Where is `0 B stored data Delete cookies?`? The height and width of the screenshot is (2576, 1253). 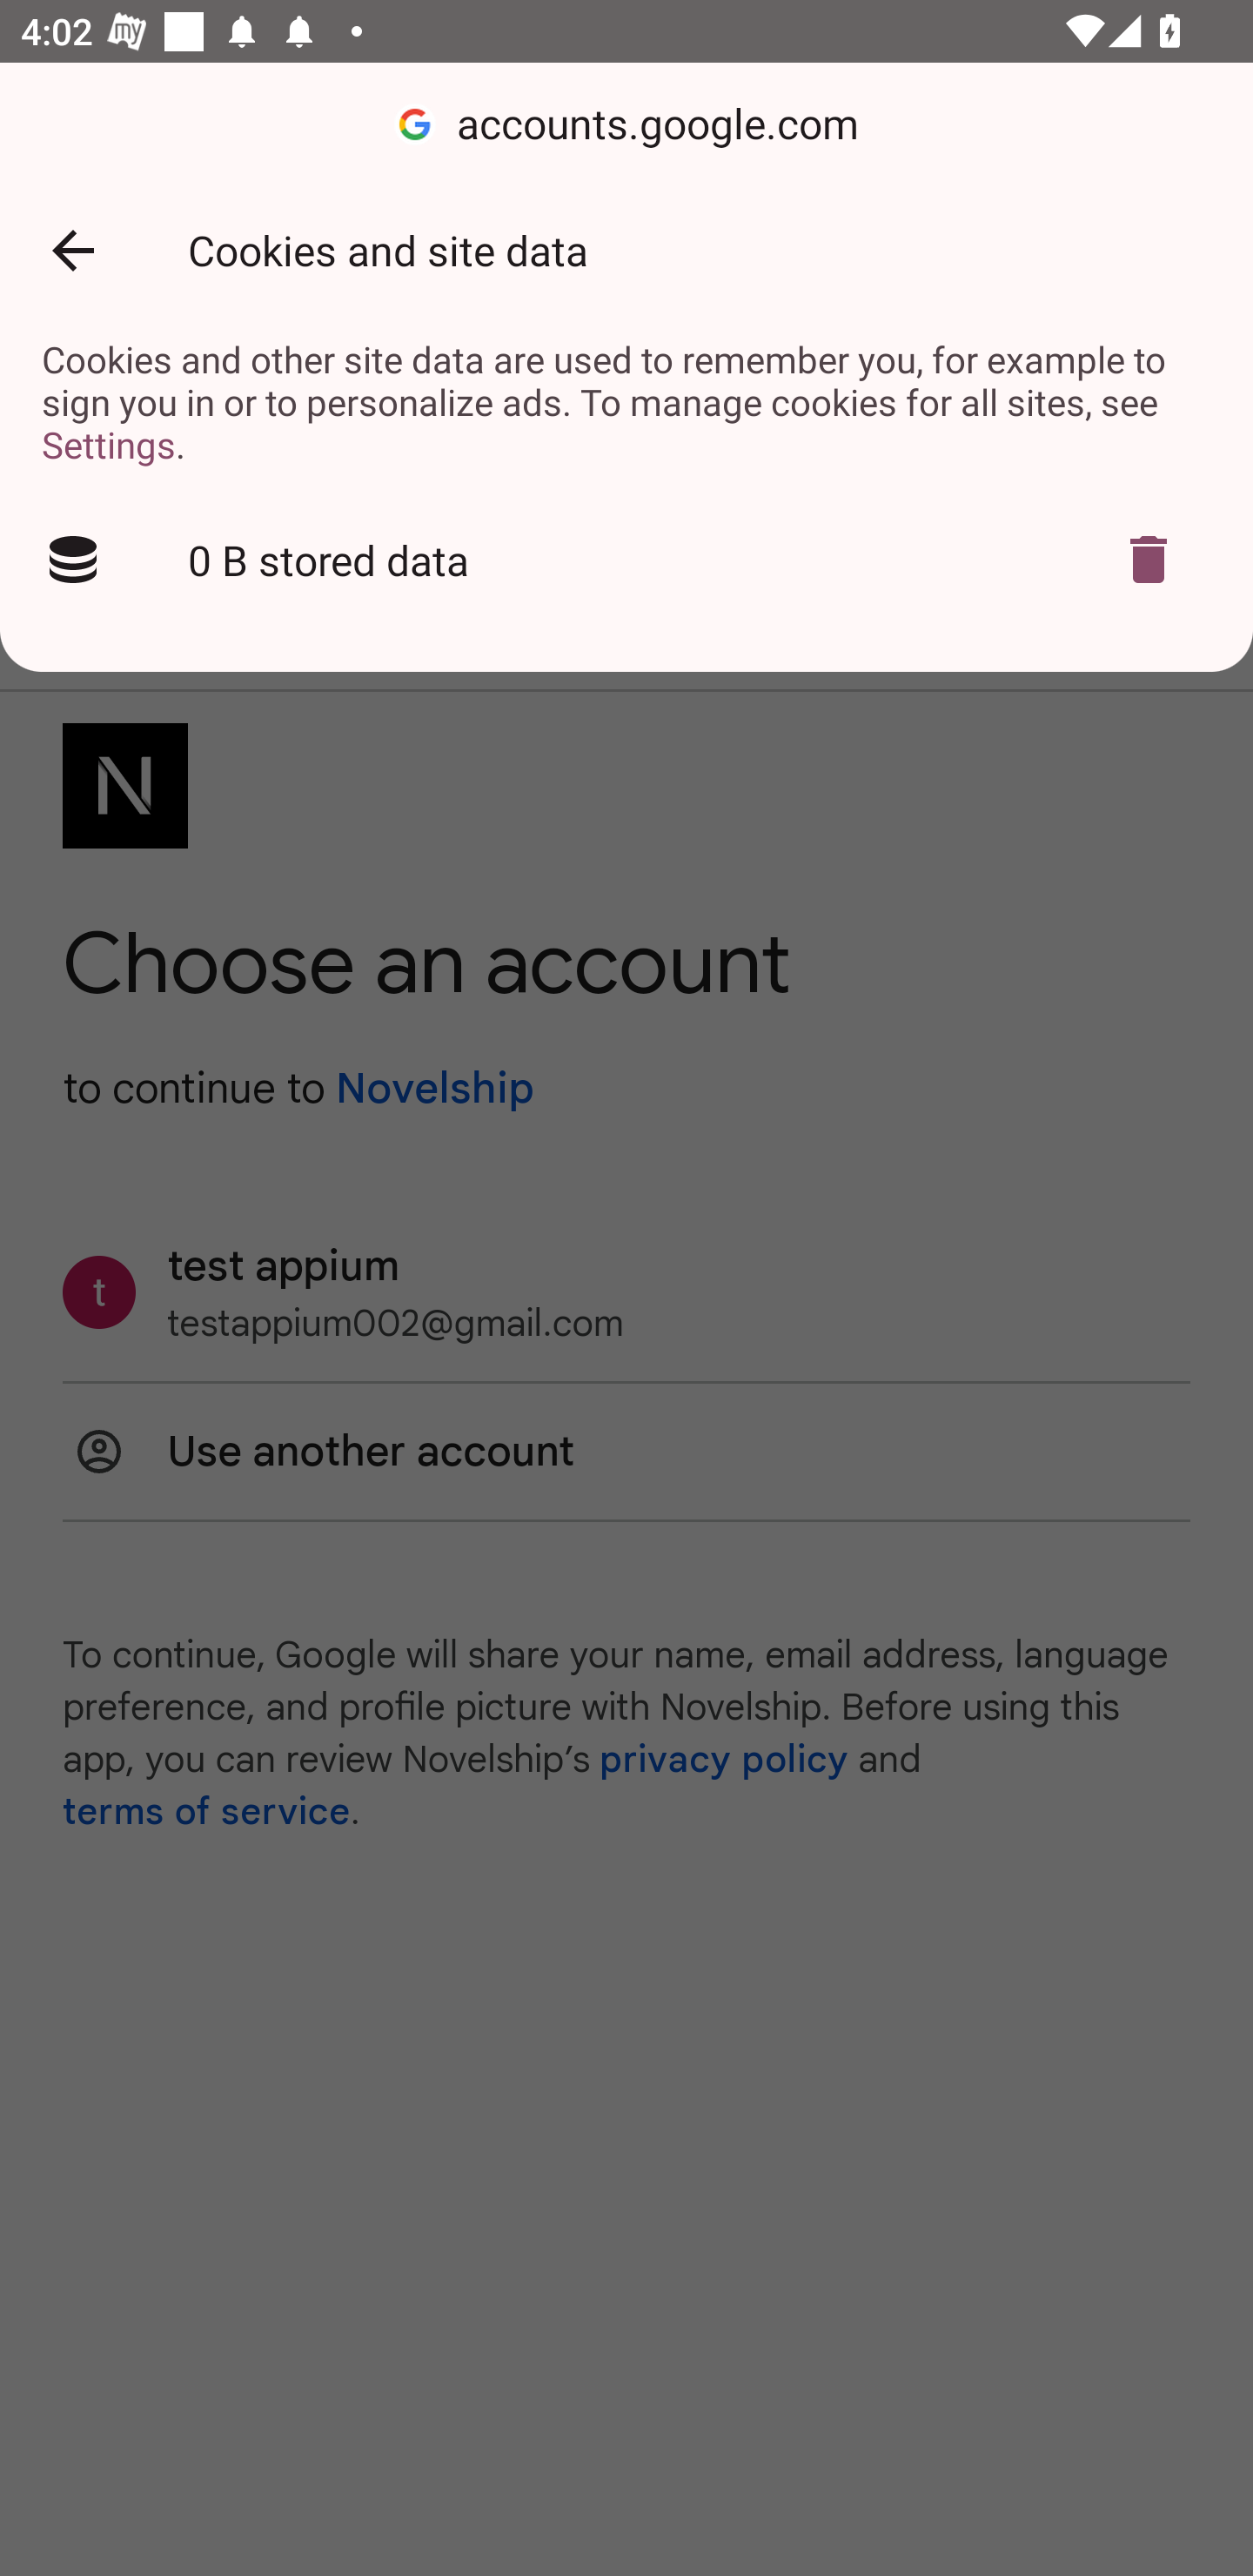 0 B stored data Delete cookies? is located at coordinates (626, 560).